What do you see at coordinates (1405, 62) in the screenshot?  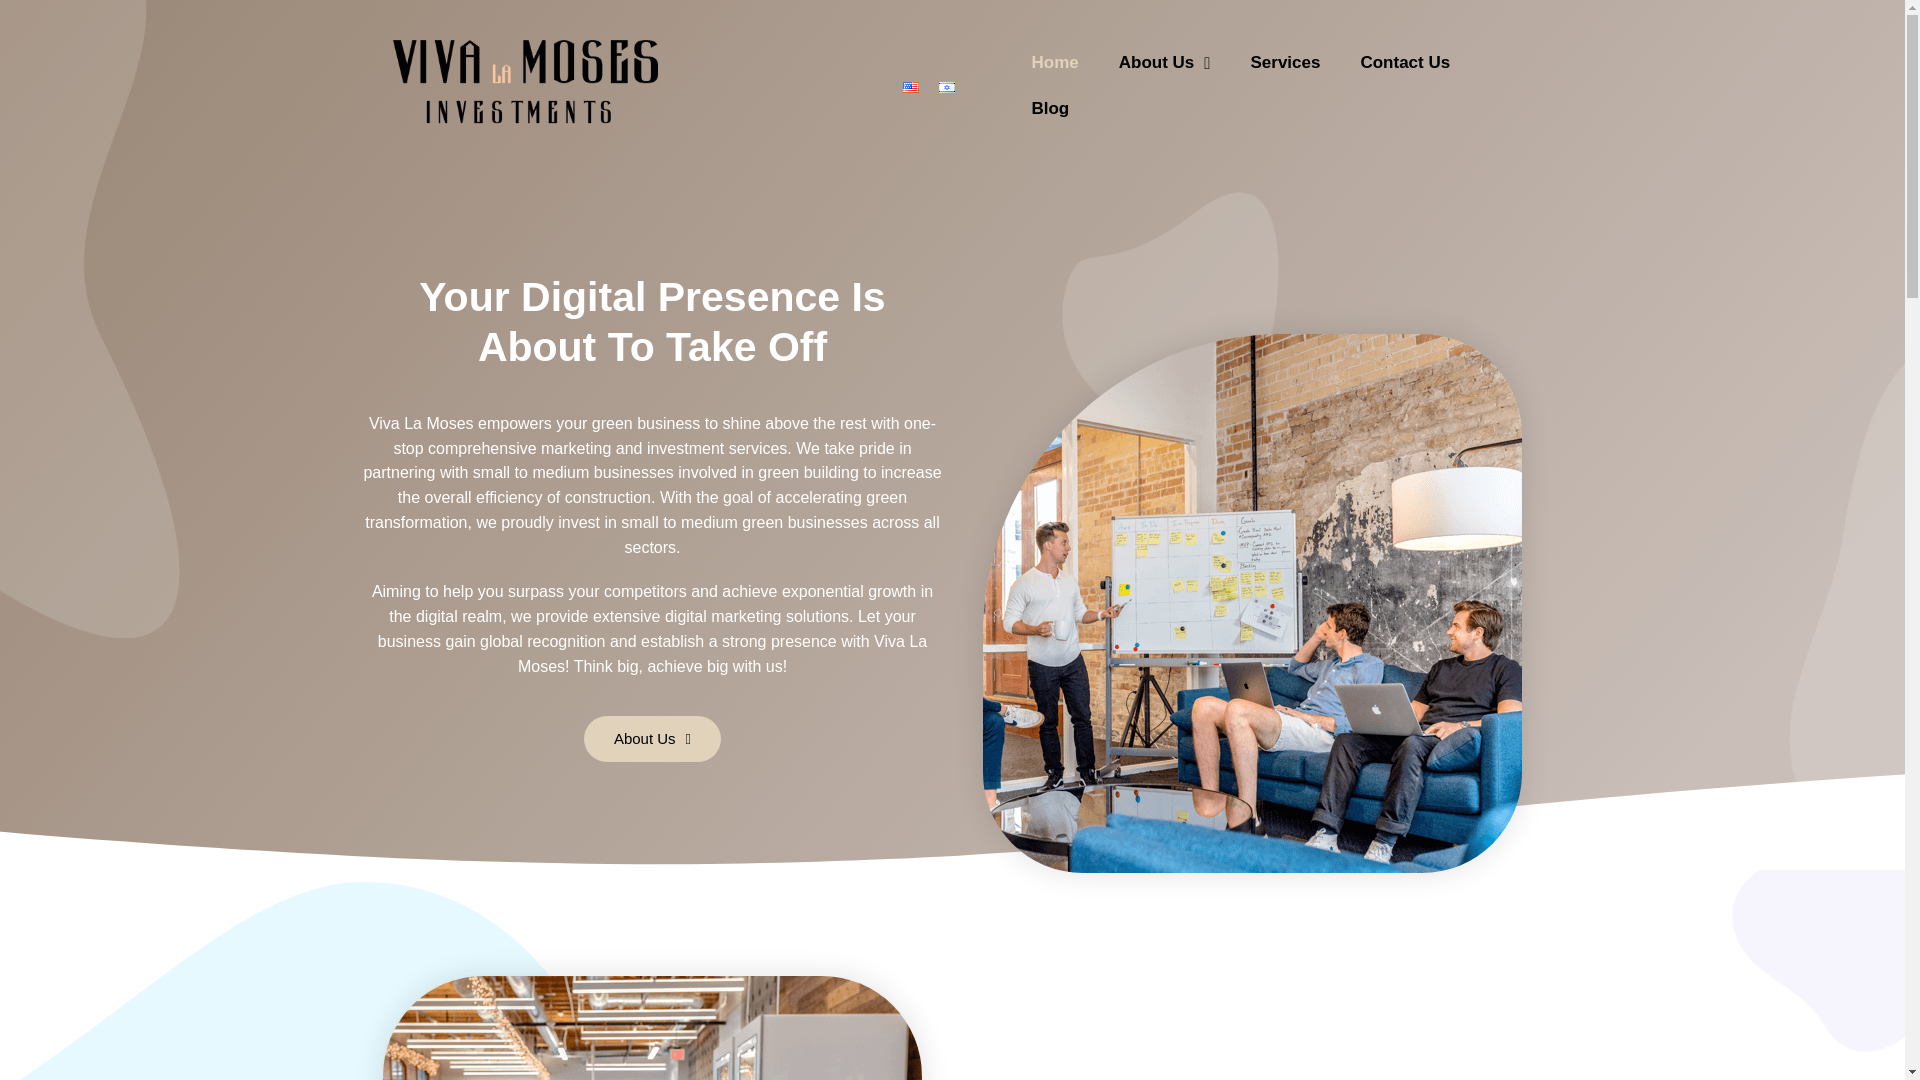 I see `Contact Us` at bounding box center [1405, 62].